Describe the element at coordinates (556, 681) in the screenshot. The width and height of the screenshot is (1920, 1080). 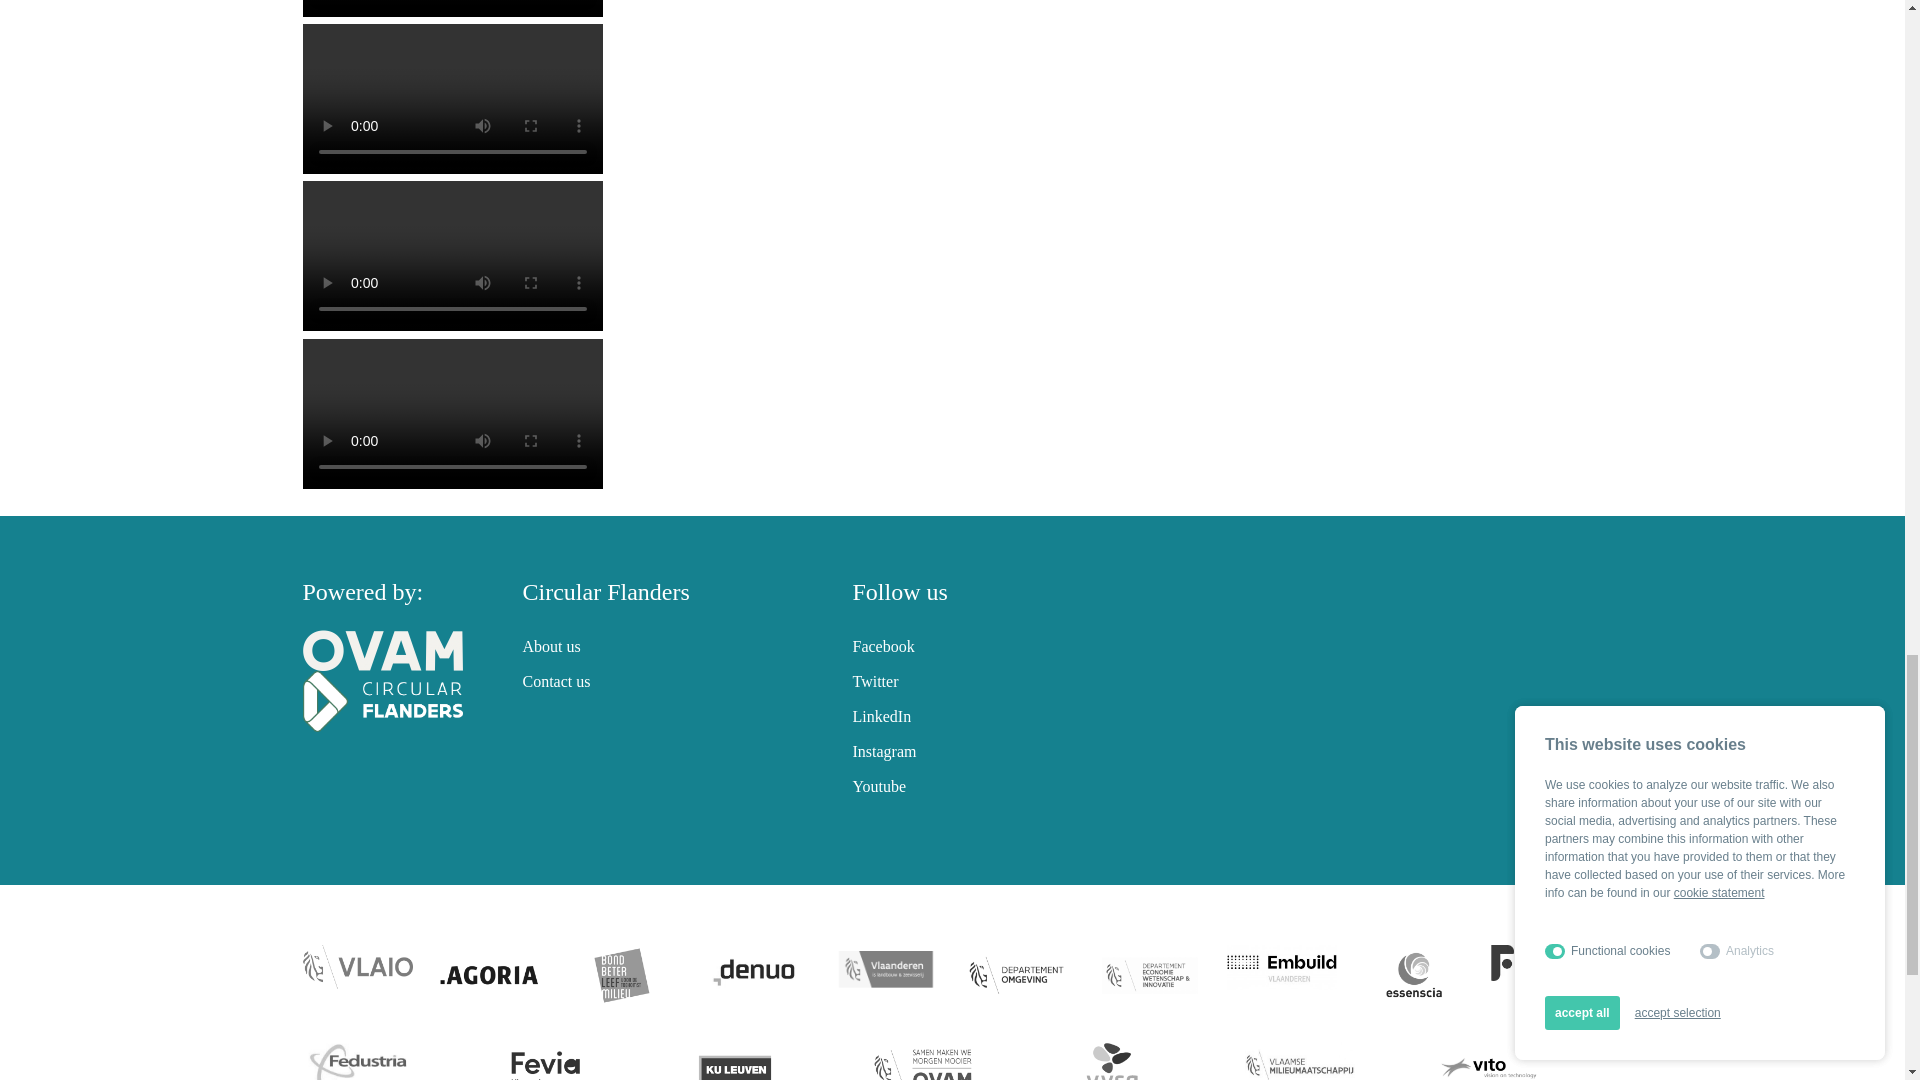
I see `Contact us` at that location.